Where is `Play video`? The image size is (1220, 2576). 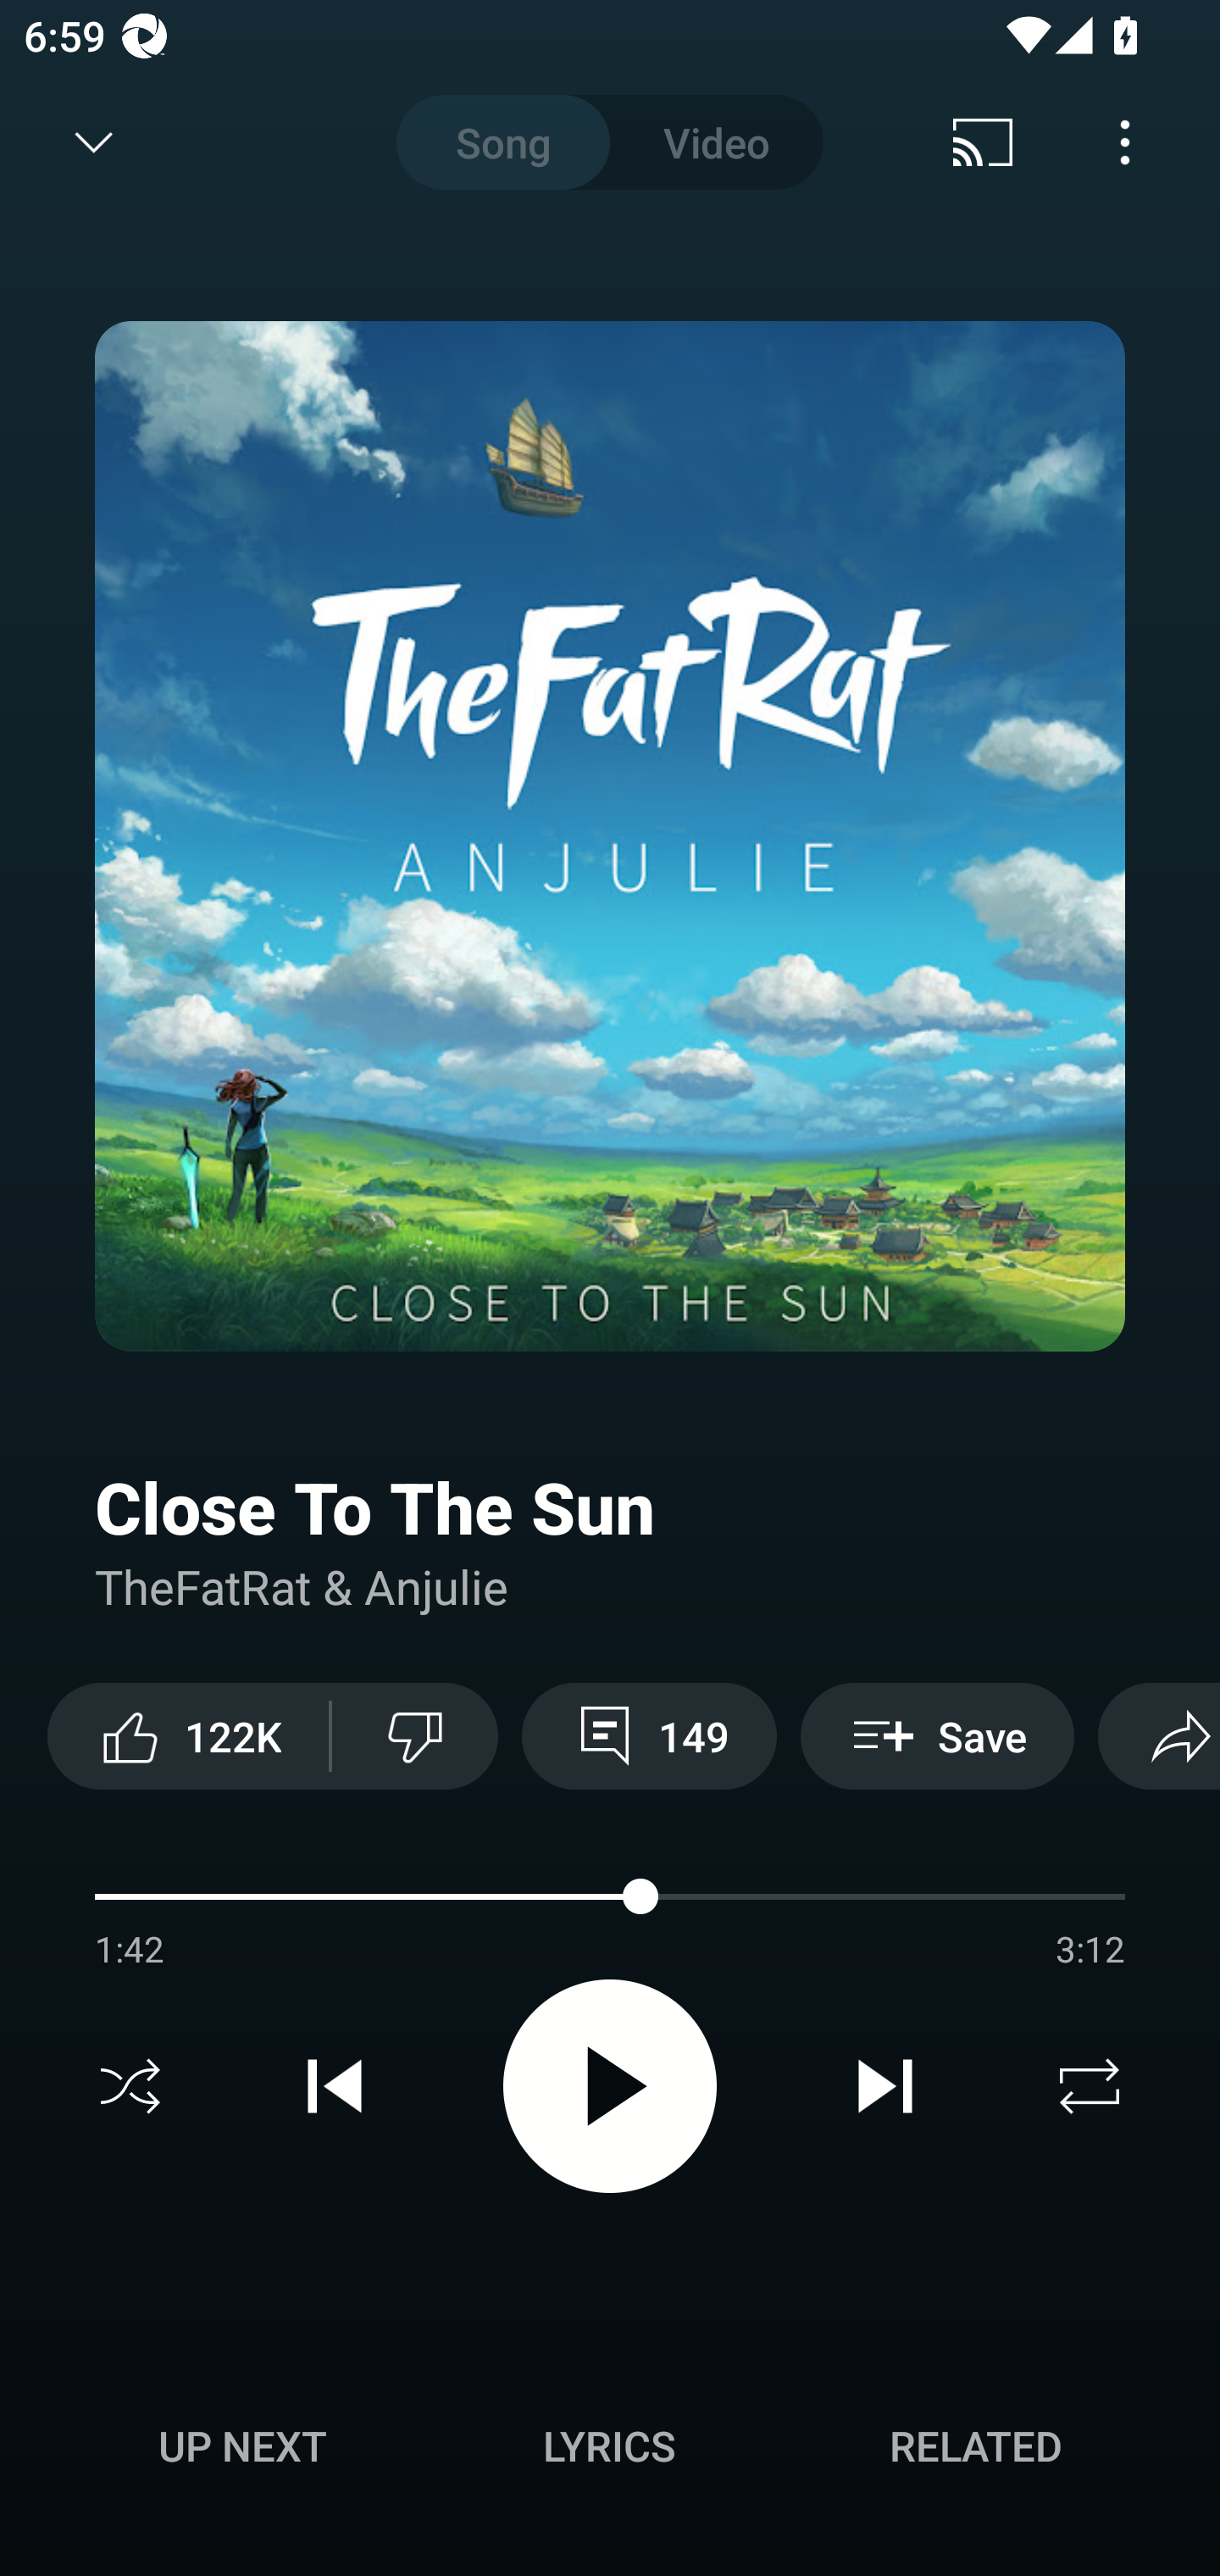 Play video is located at coordinates (610, 2085).